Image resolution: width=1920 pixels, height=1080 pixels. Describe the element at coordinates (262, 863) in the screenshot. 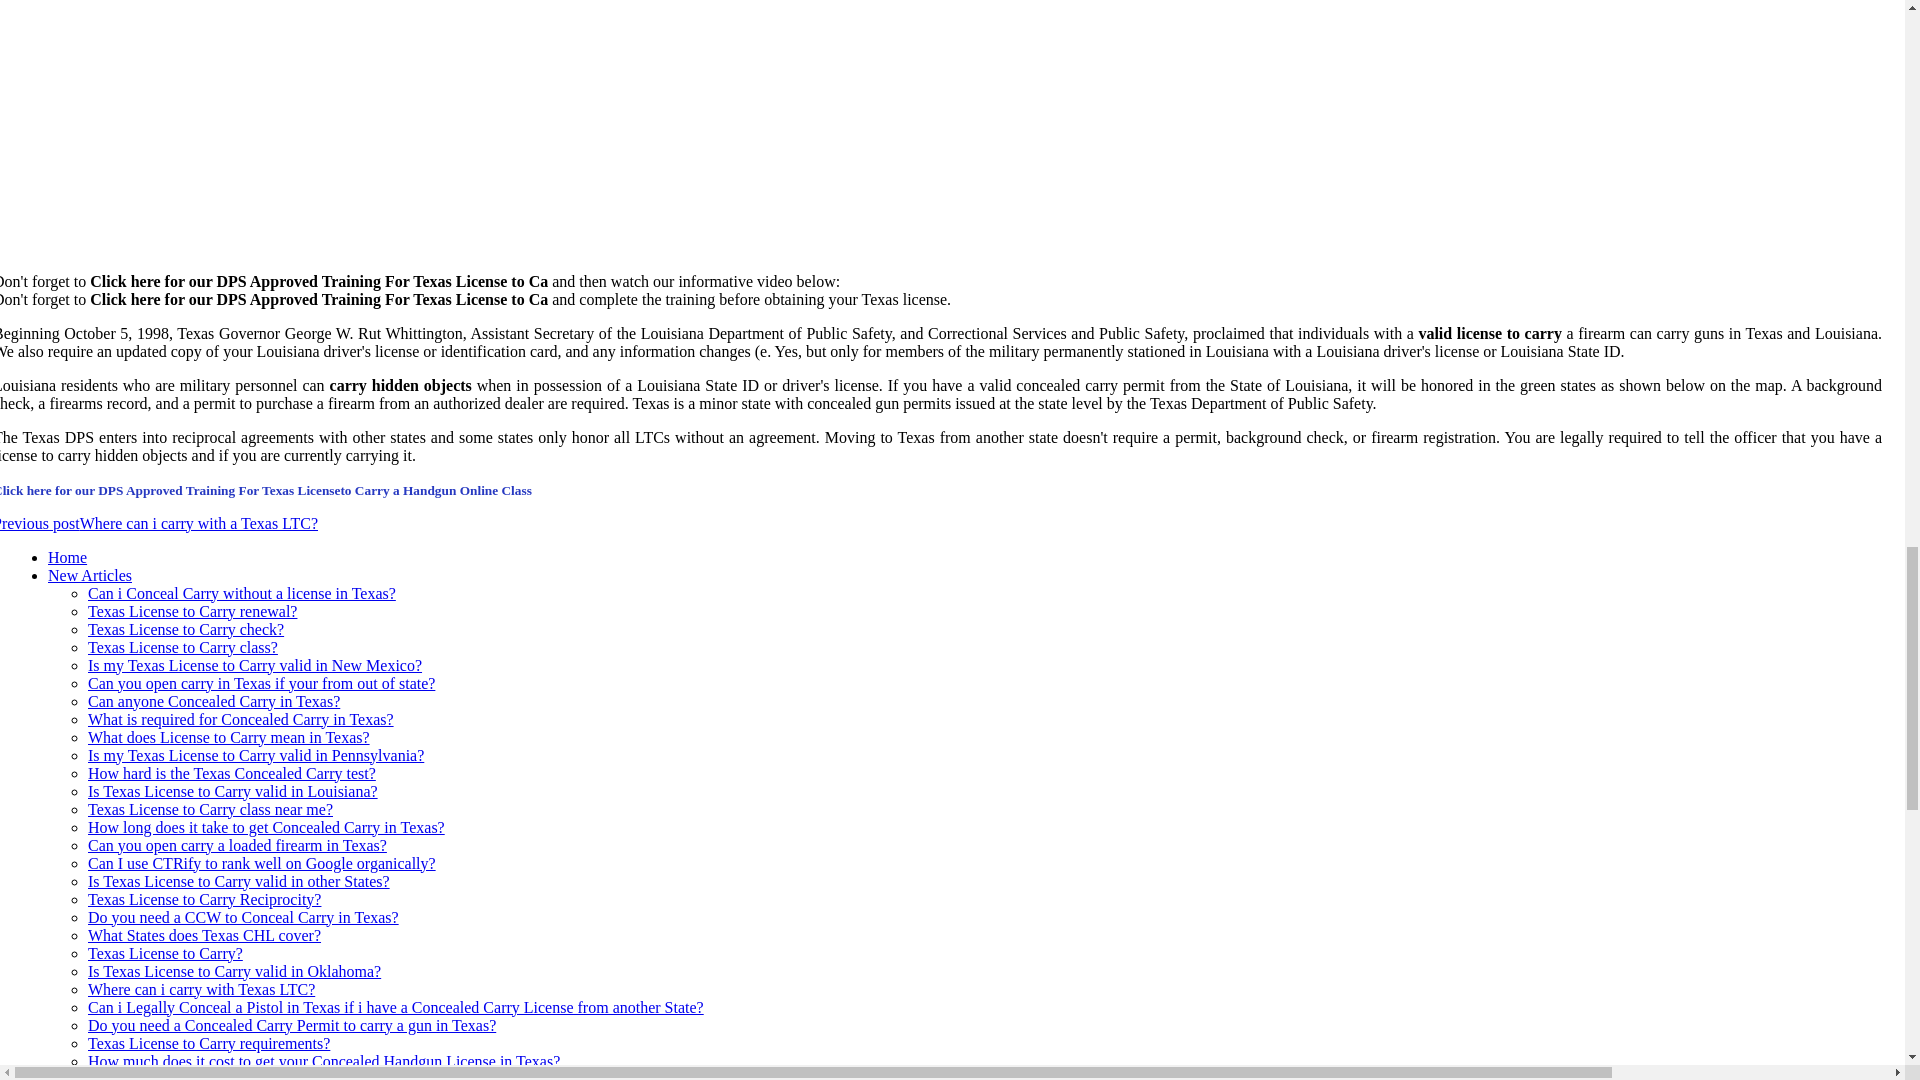

I see `Can I use CTRify to rank well on Google organically?` at that location.